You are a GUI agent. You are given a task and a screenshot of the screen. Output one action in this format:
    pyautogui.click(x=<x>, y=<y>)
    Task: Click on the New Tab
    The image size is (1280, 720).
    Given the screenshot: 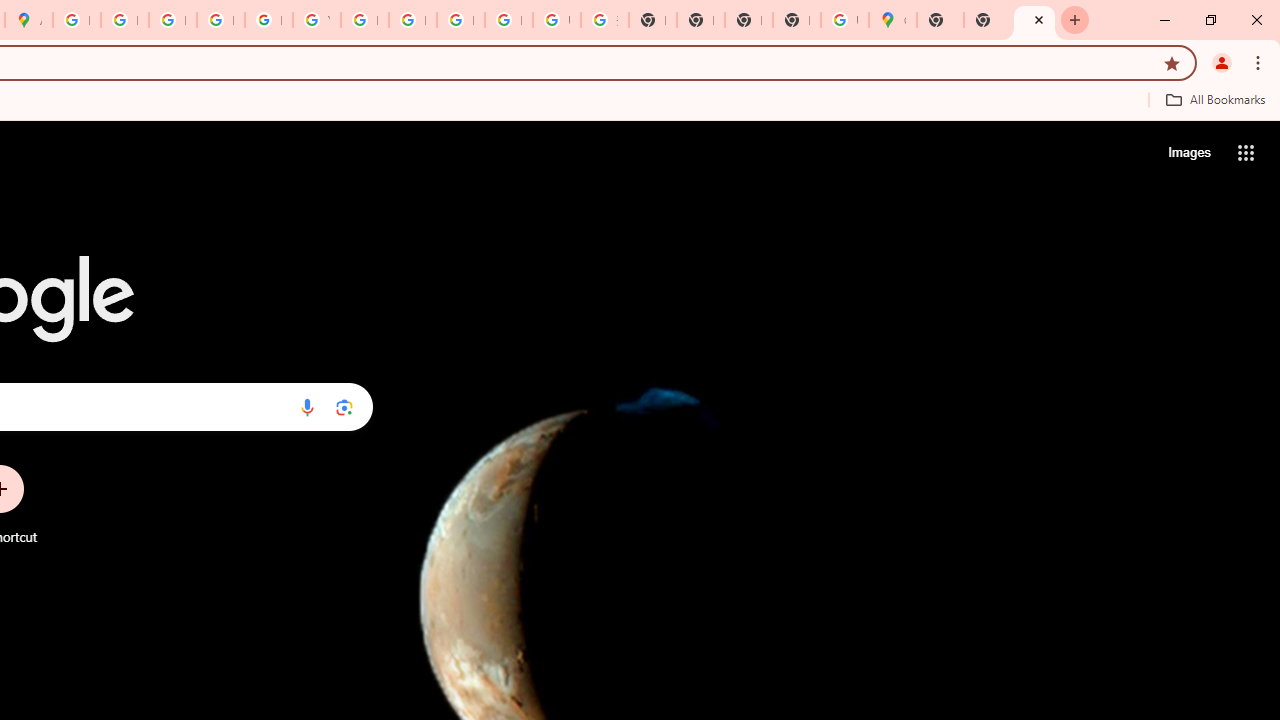 What is the action you would take?
    pyautogui.click(x=987, y=20)
    